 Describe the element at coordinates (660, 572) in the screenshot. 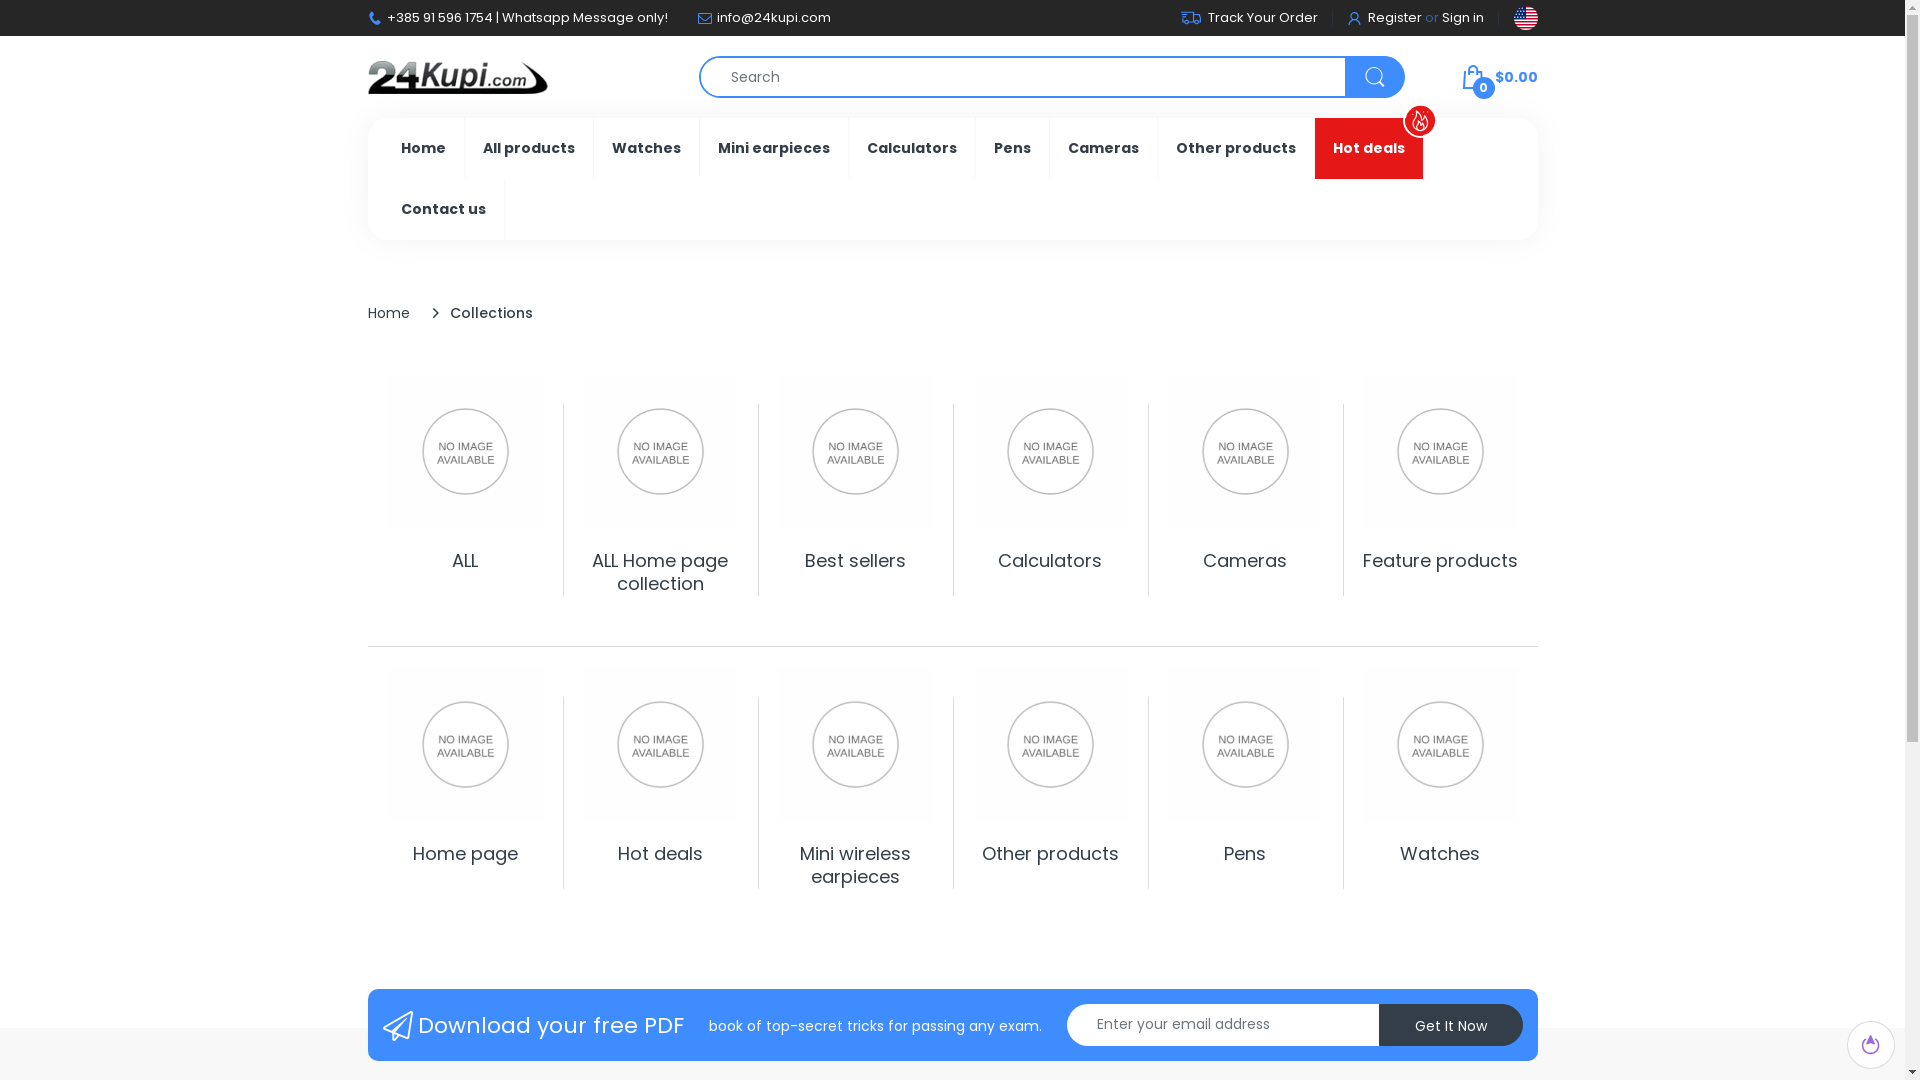

I see `ALL Home page collection` at that location.